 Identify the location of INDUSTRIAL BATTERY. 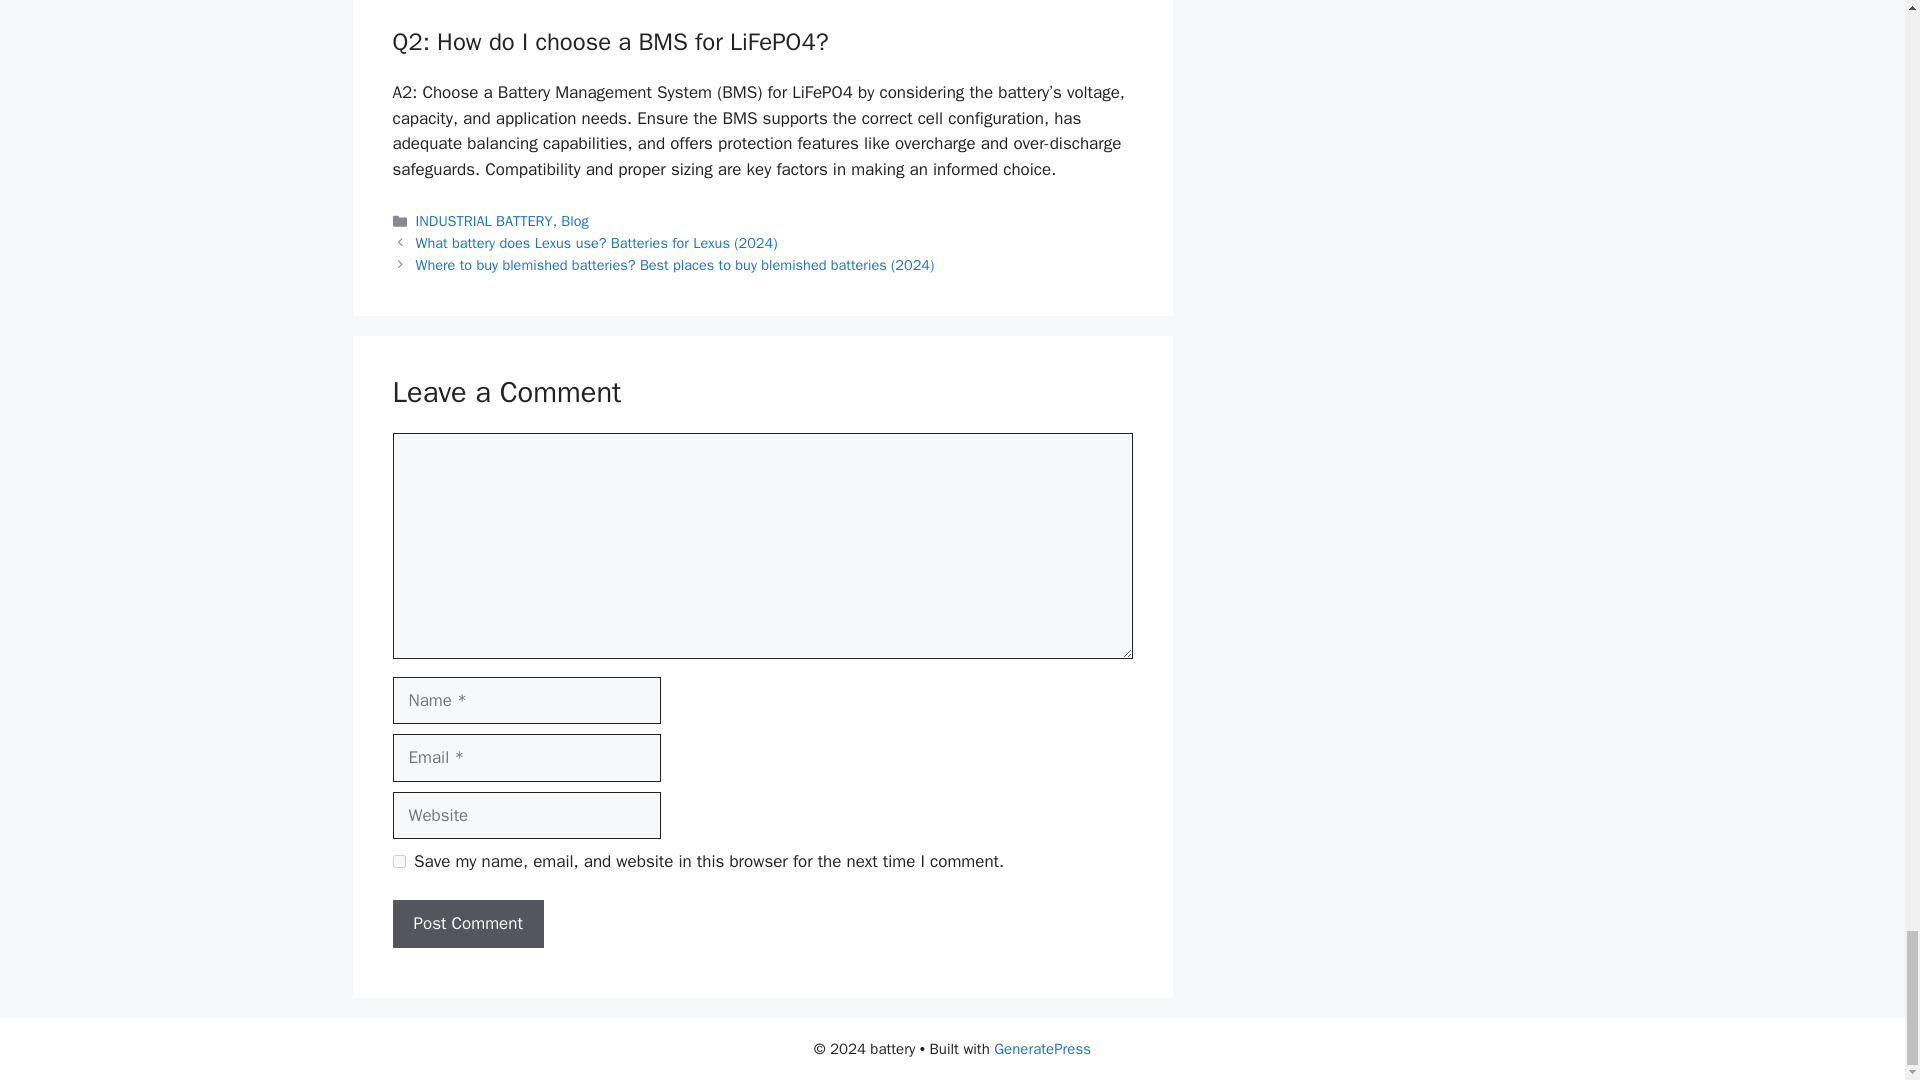
(484, 220).